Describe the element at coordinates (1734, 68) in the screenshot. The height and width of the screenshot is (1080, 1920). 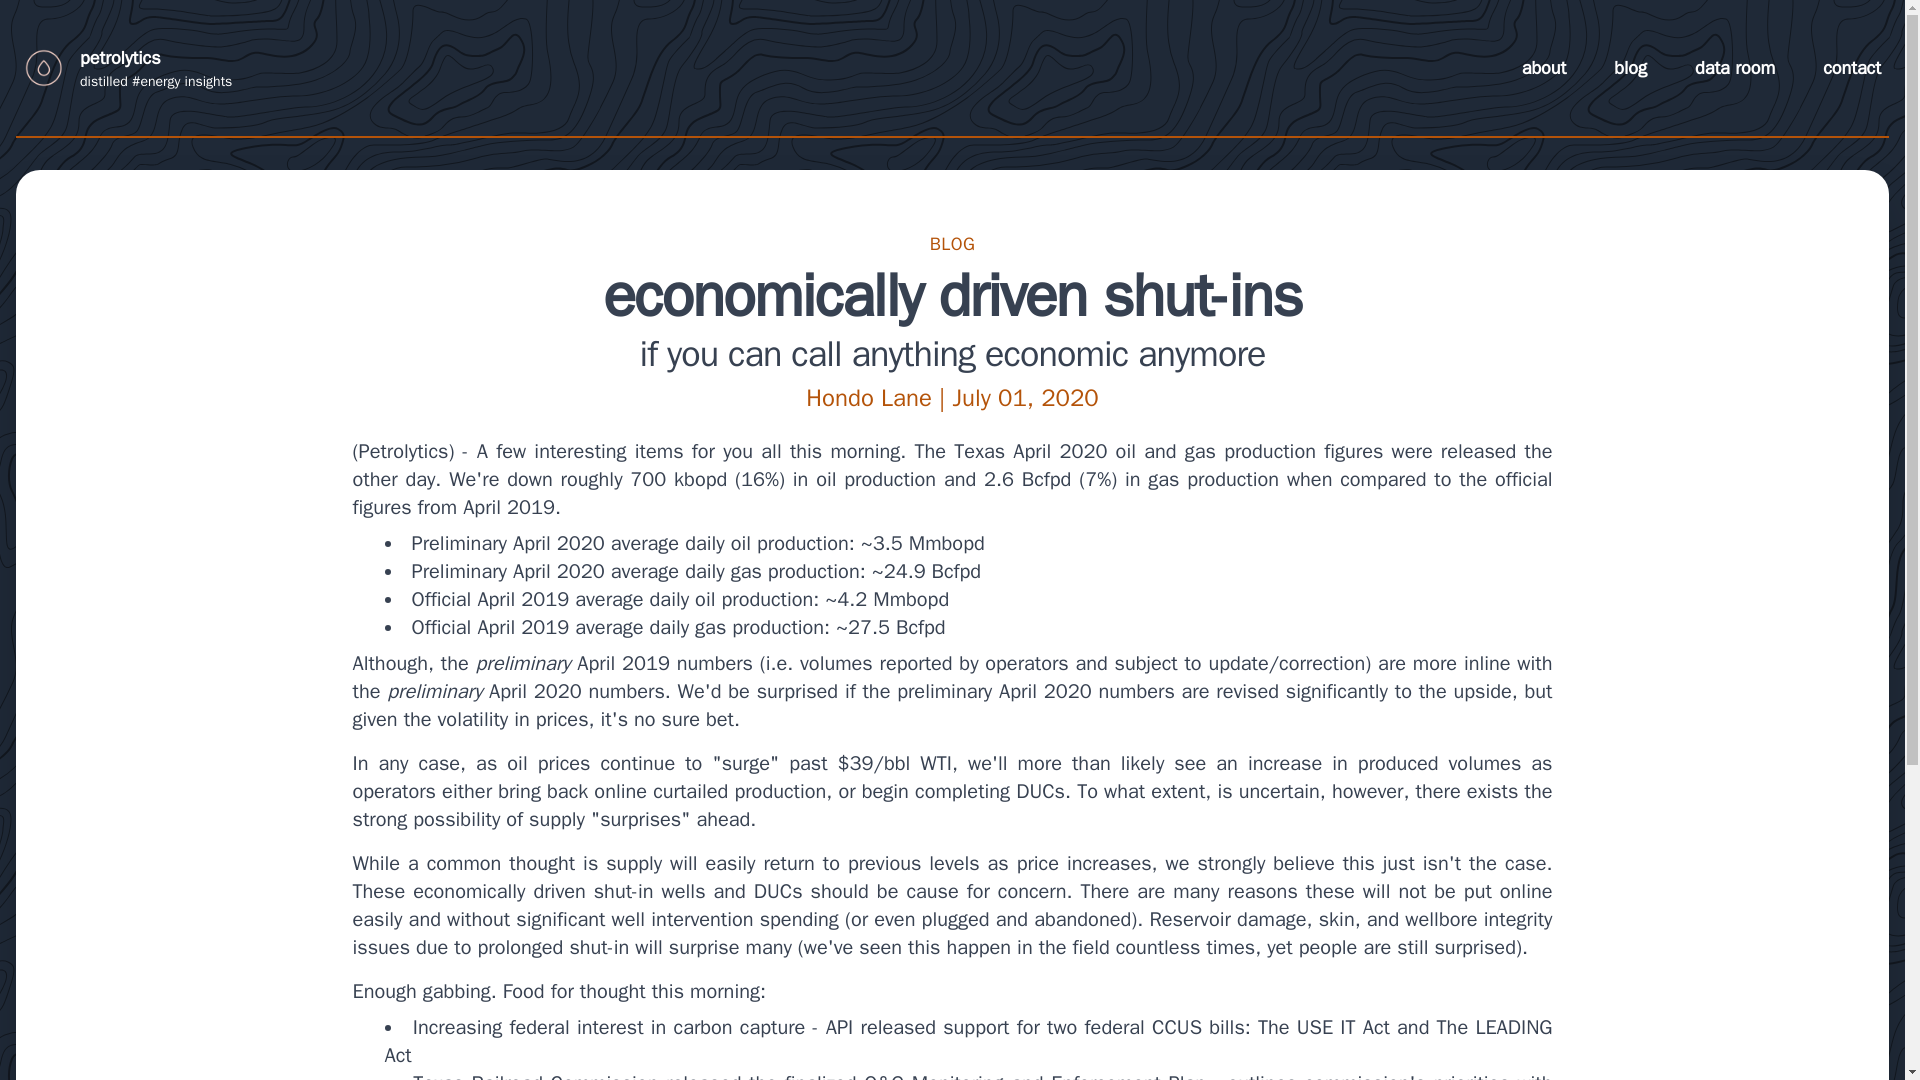
I see `data room` at that location.